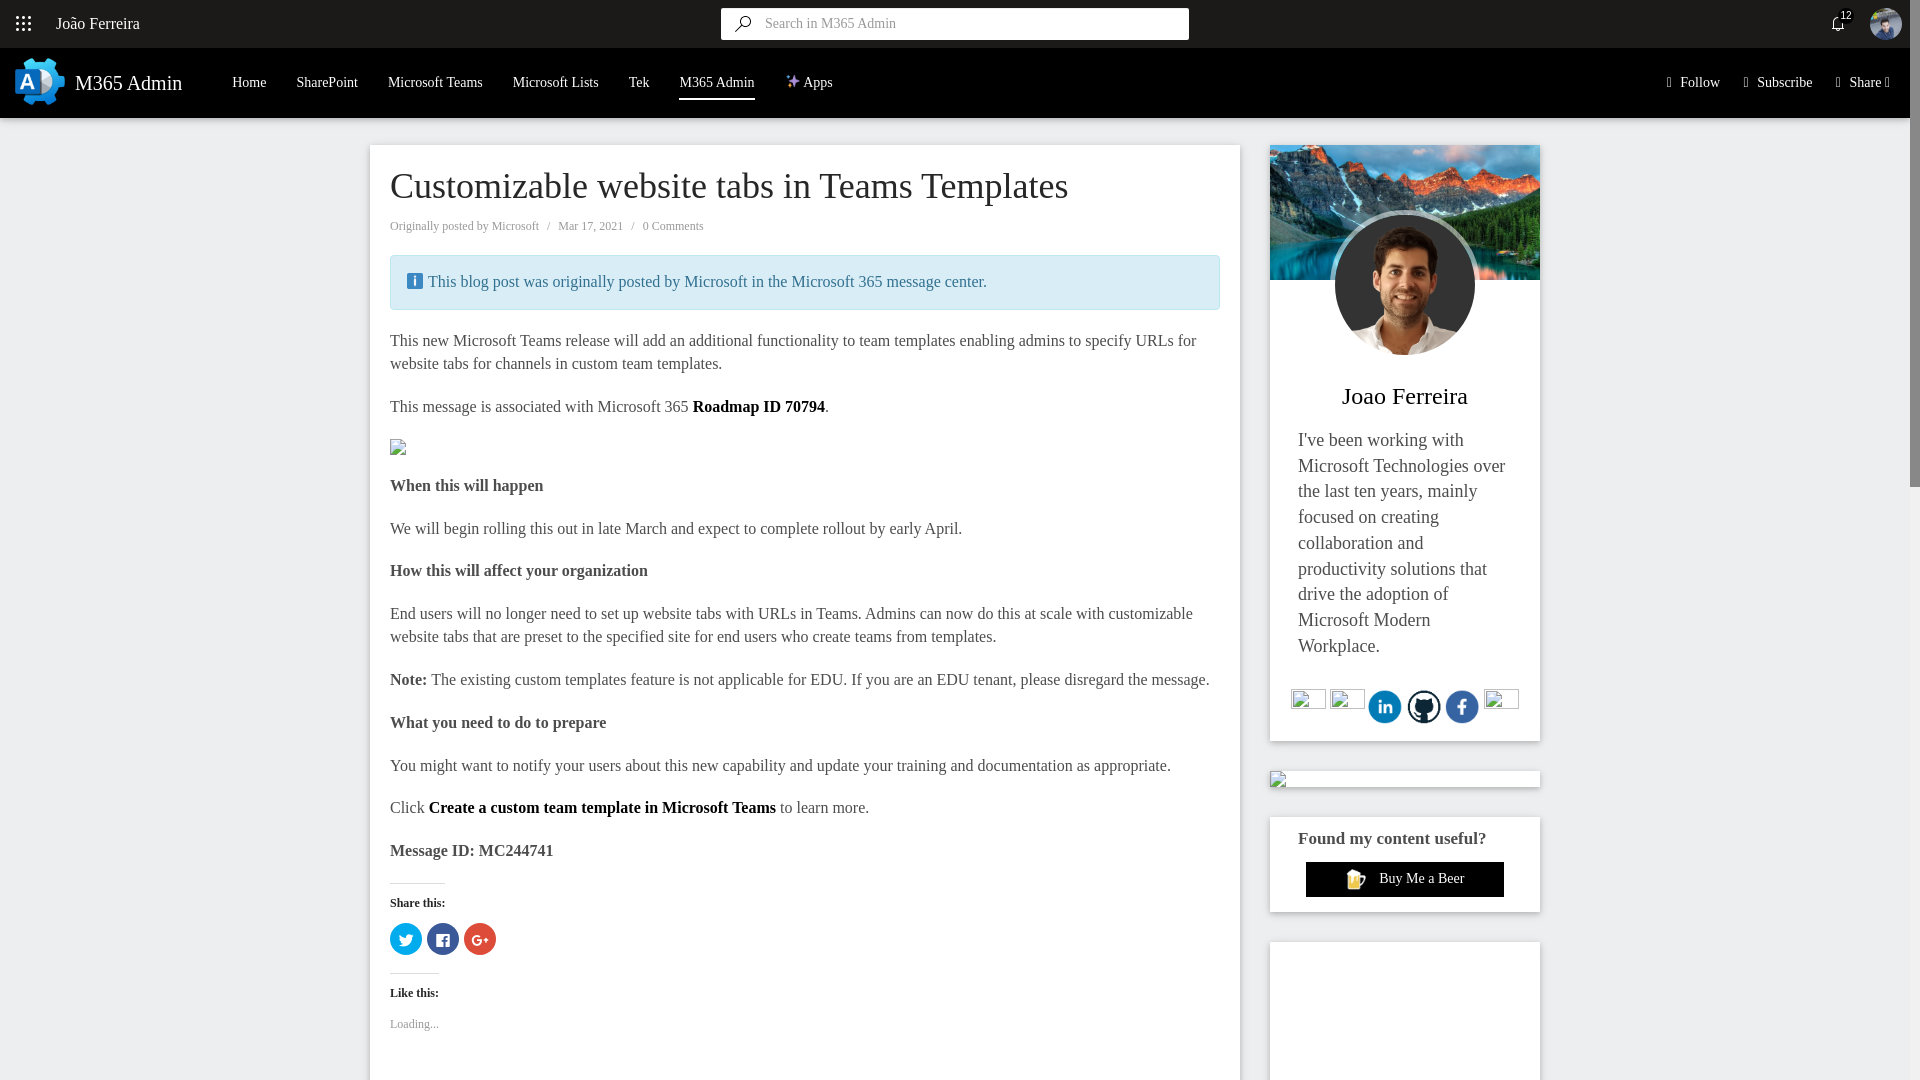  What do you see at coordinates (759, 406) in the screenshot?
I see `Roadmap ID 70794` at bounding box center [759, 406].